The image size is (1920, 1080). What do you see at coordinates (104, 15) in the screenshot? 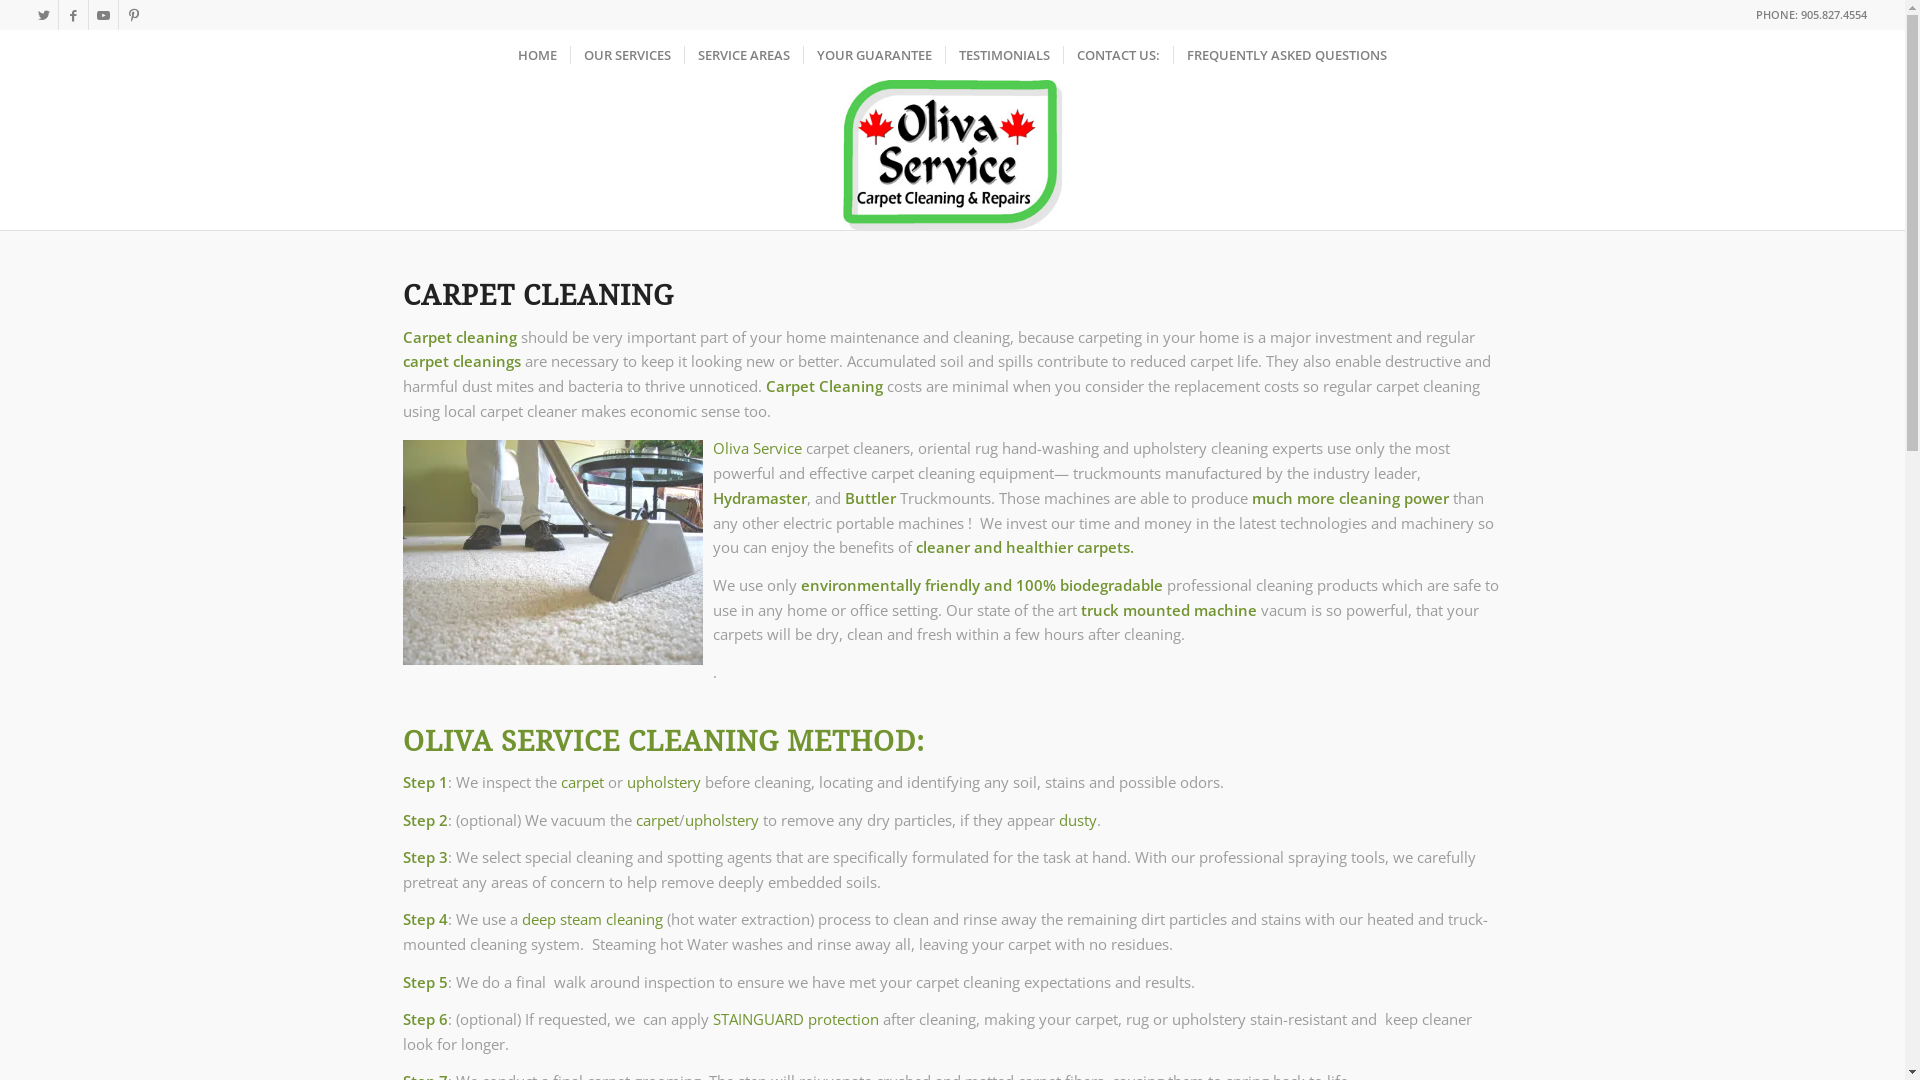
I see `Youtube` at bounding box center [104, 15].